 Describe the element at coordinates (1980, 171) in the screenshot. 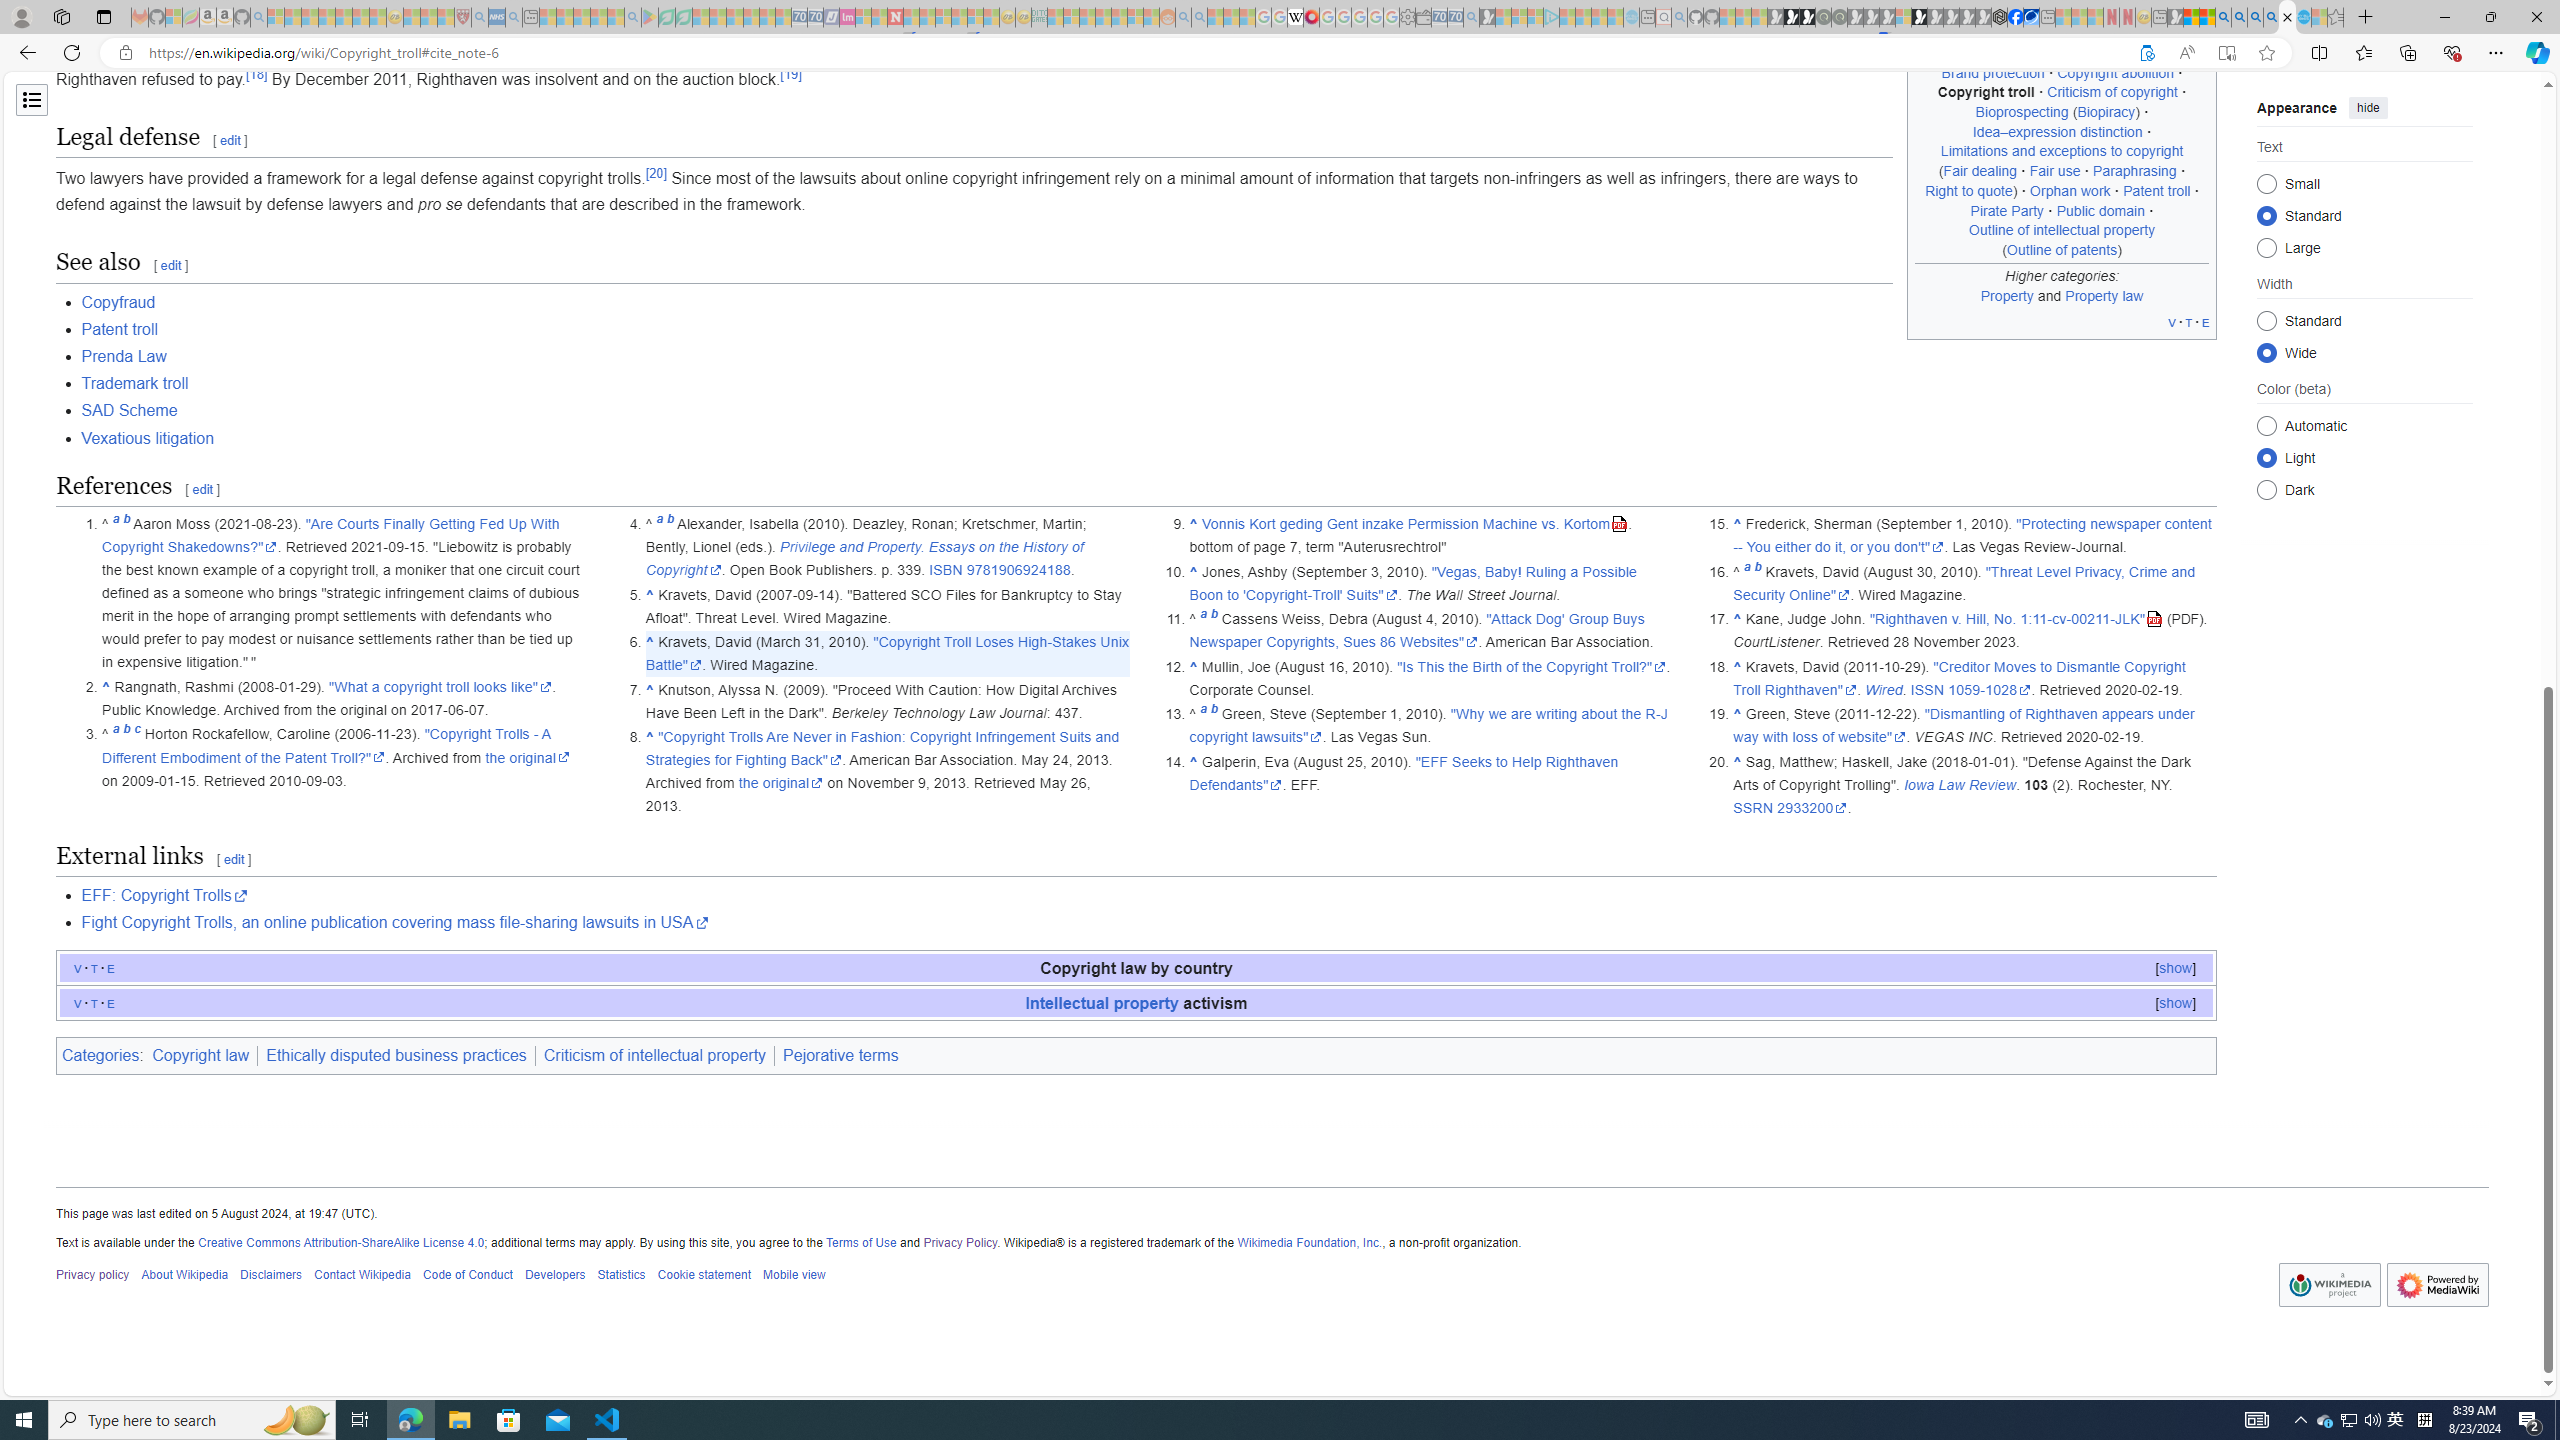

I see `Fair dealing` at that location.